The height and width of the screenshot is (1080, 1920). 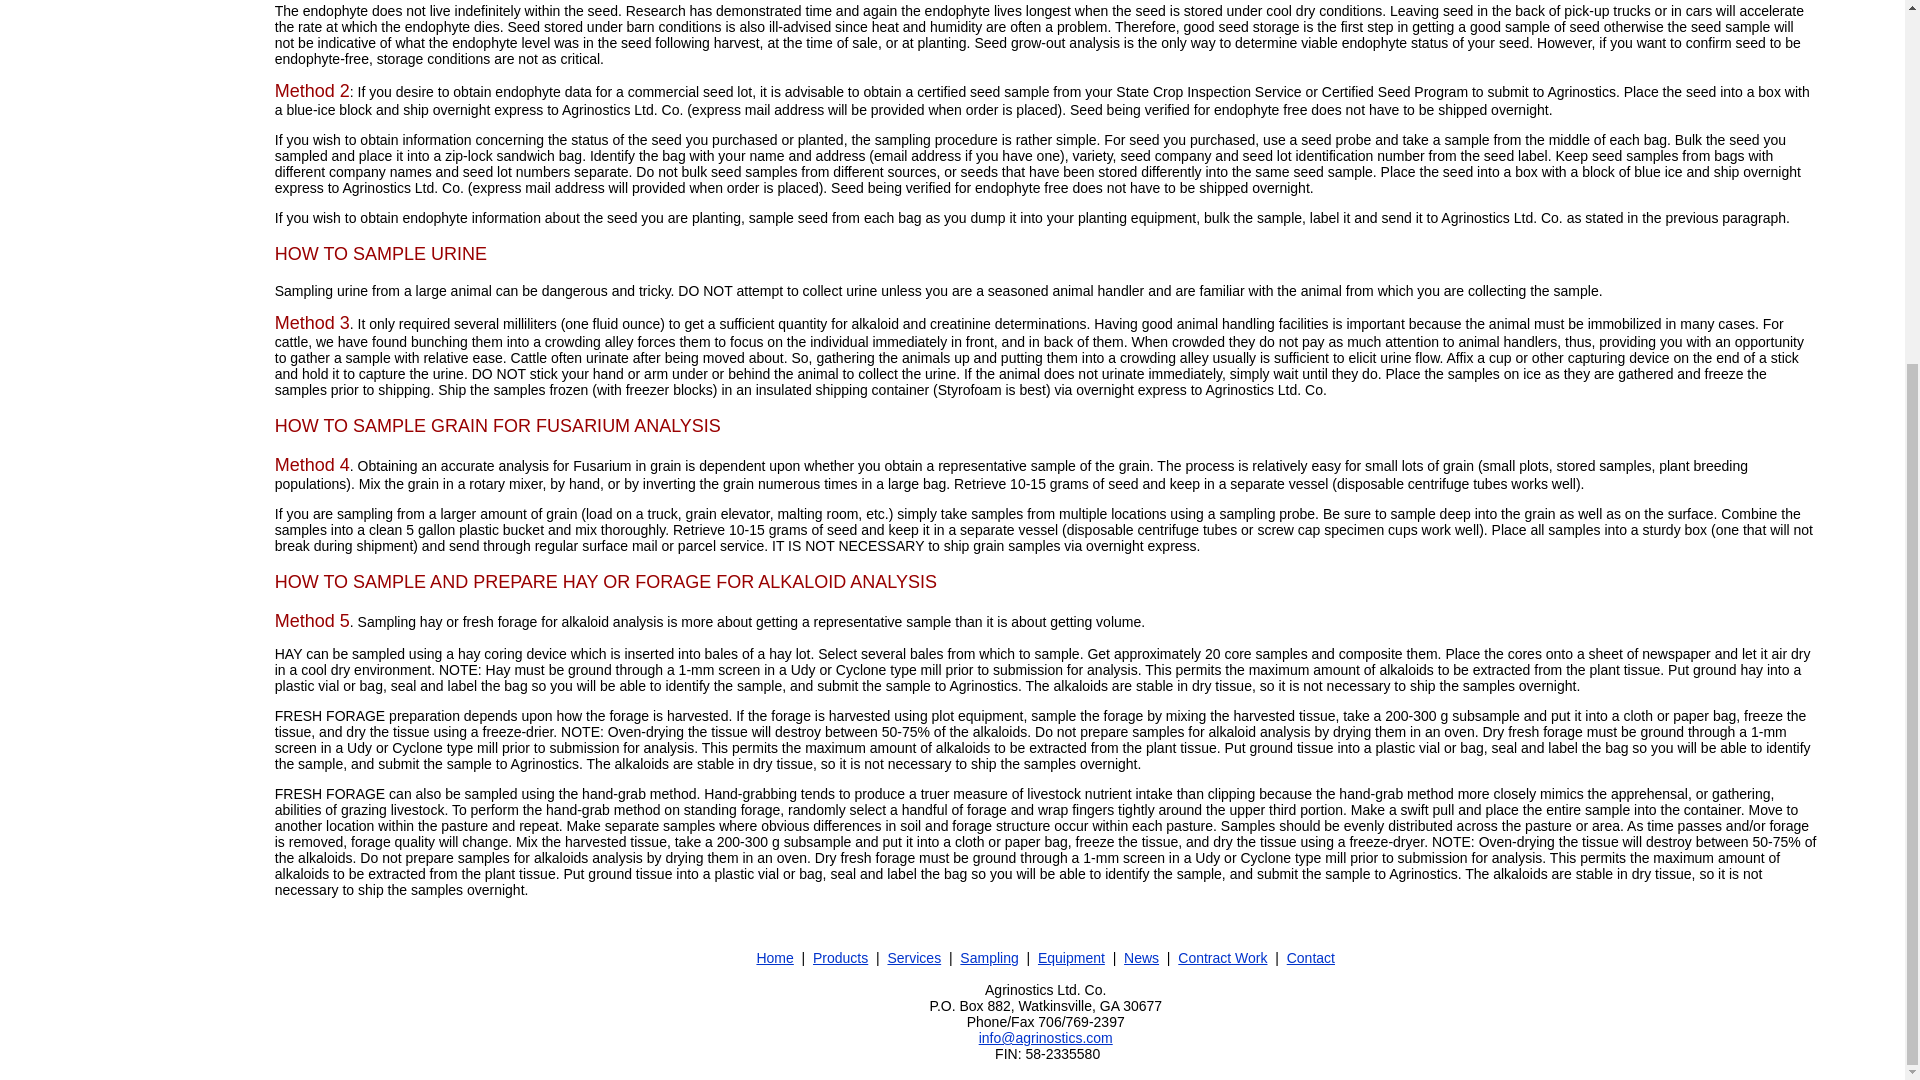 What do you see at coordinates (1310, 958) in the screenshot?
I see `Contact` at bounding box center [1310, 958].